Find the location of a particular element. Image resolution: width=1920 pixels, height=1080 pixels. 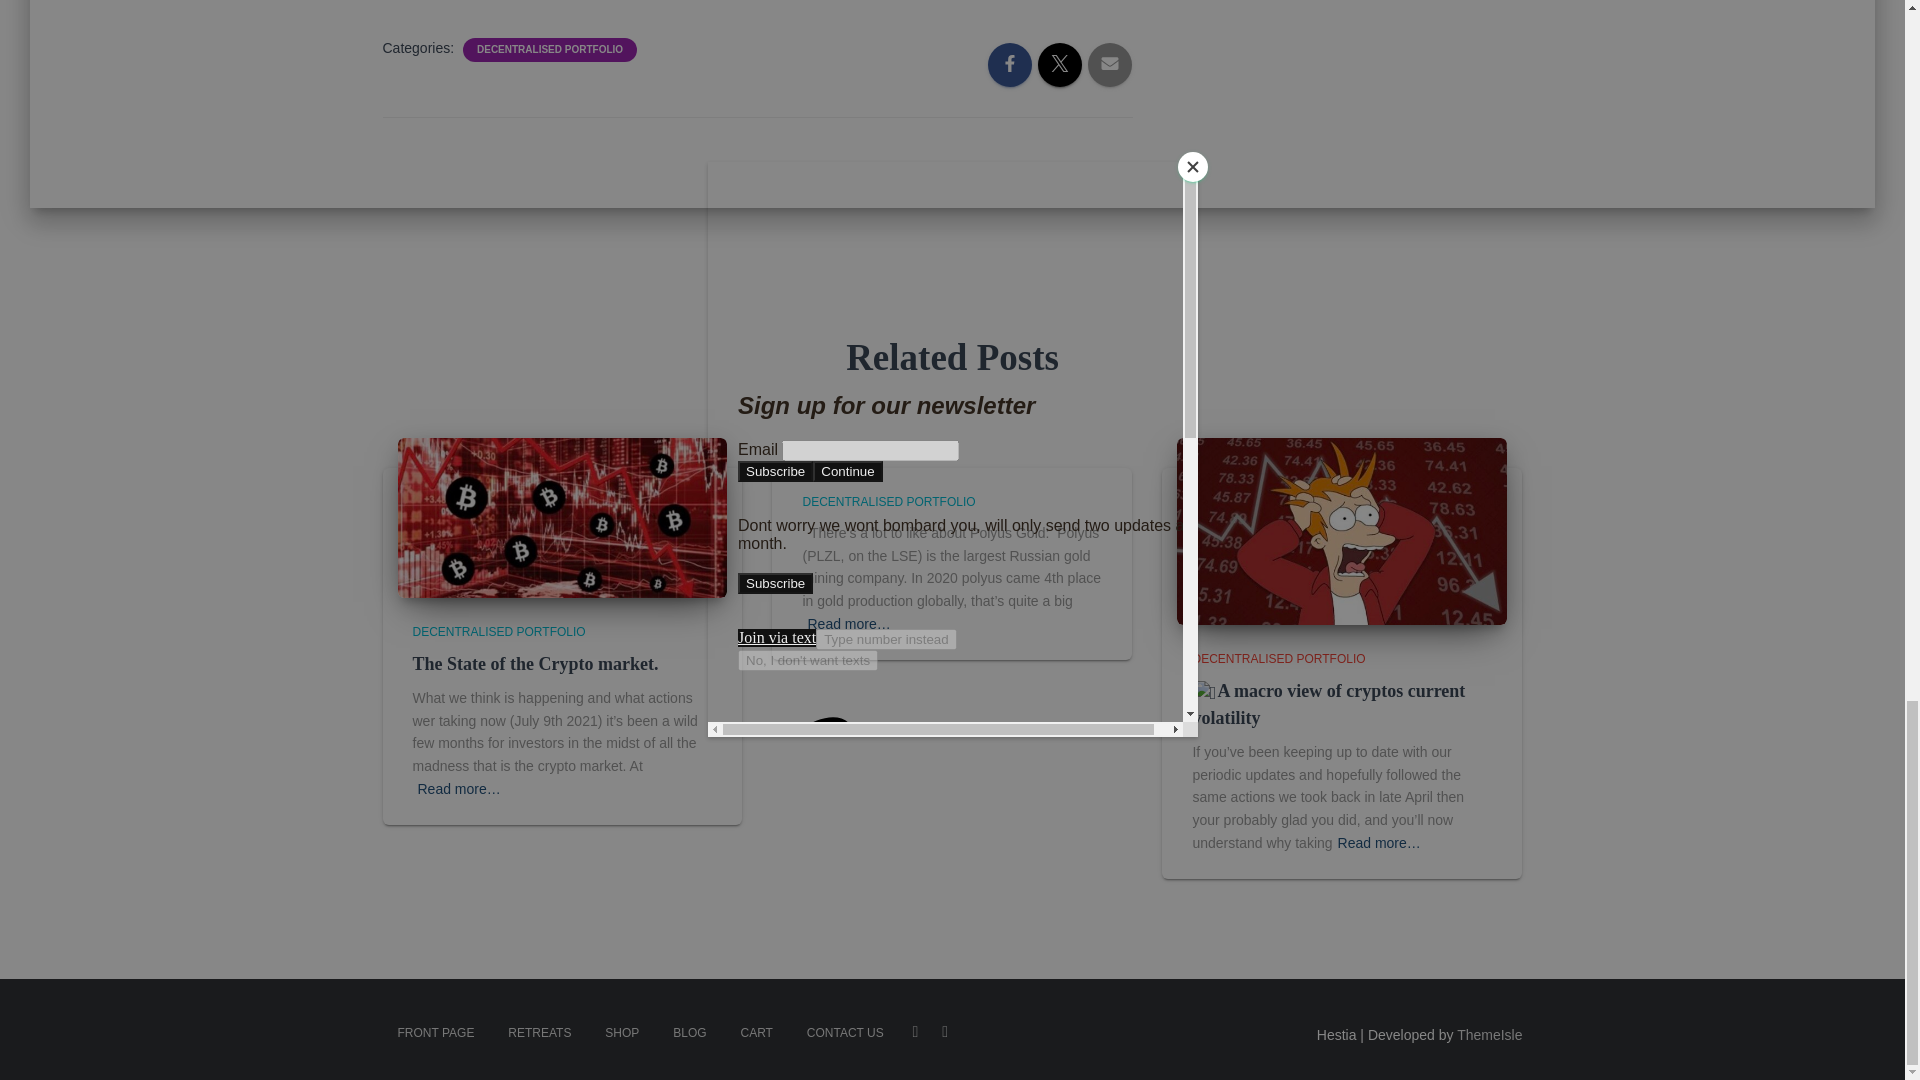

The State of the  Crypto market. is located at coordinates (535, 664).